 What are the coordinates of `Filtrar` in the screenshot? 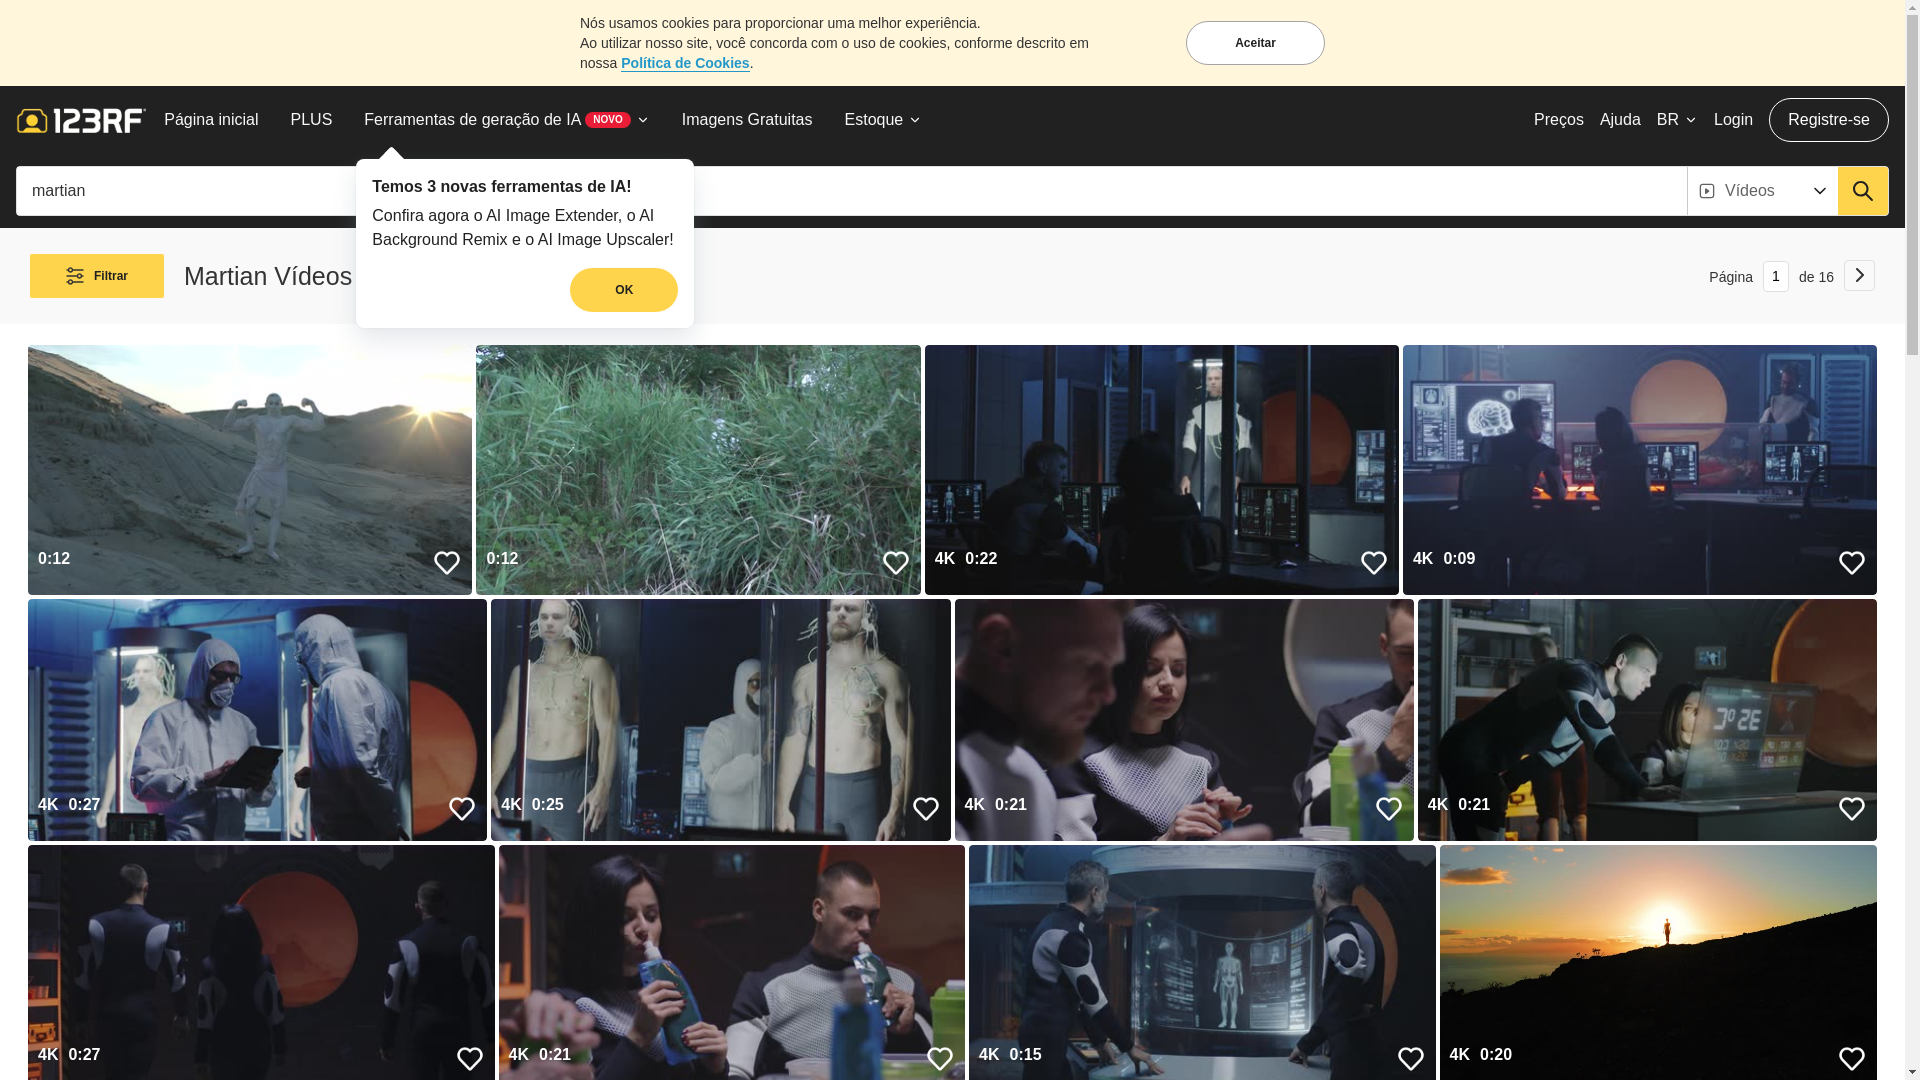 It's located at (97, 276).